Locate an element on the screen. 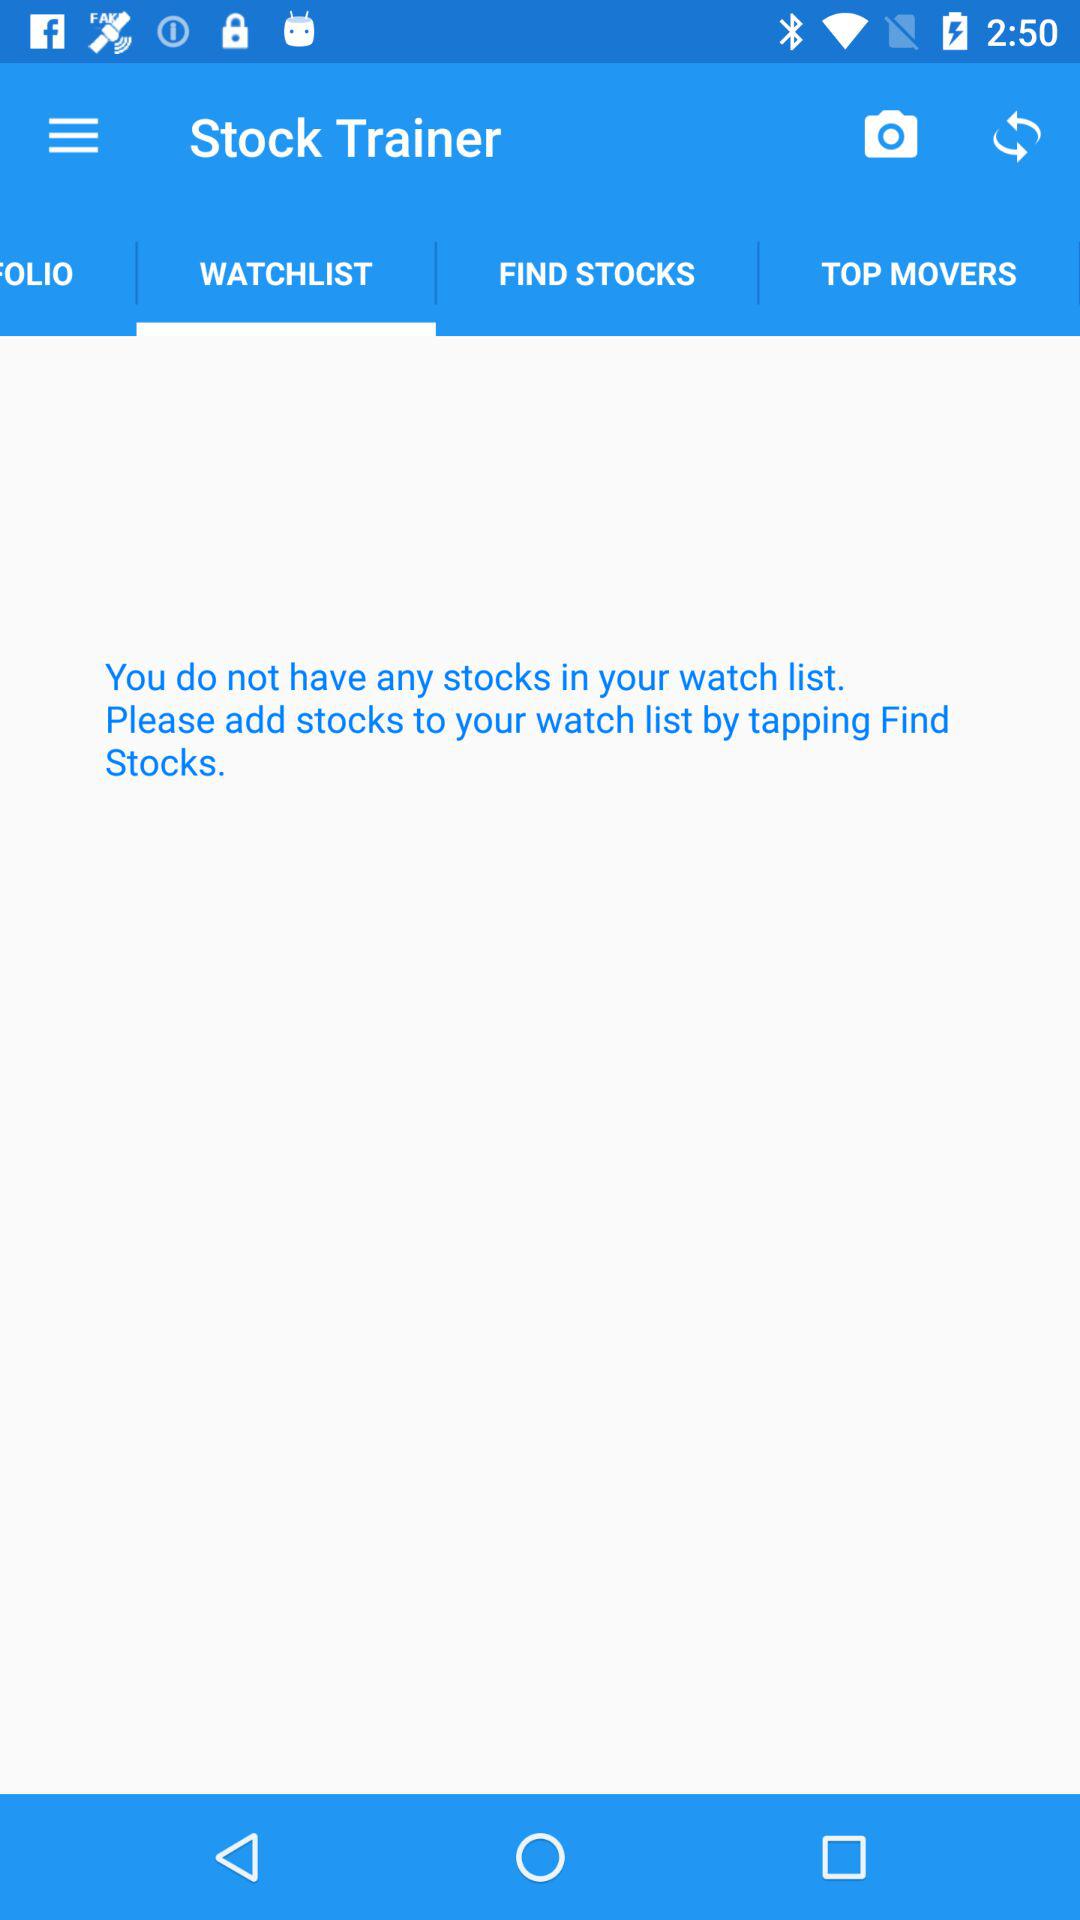  turn off the item next to the find stocks app is located at coordinates (286, 272).